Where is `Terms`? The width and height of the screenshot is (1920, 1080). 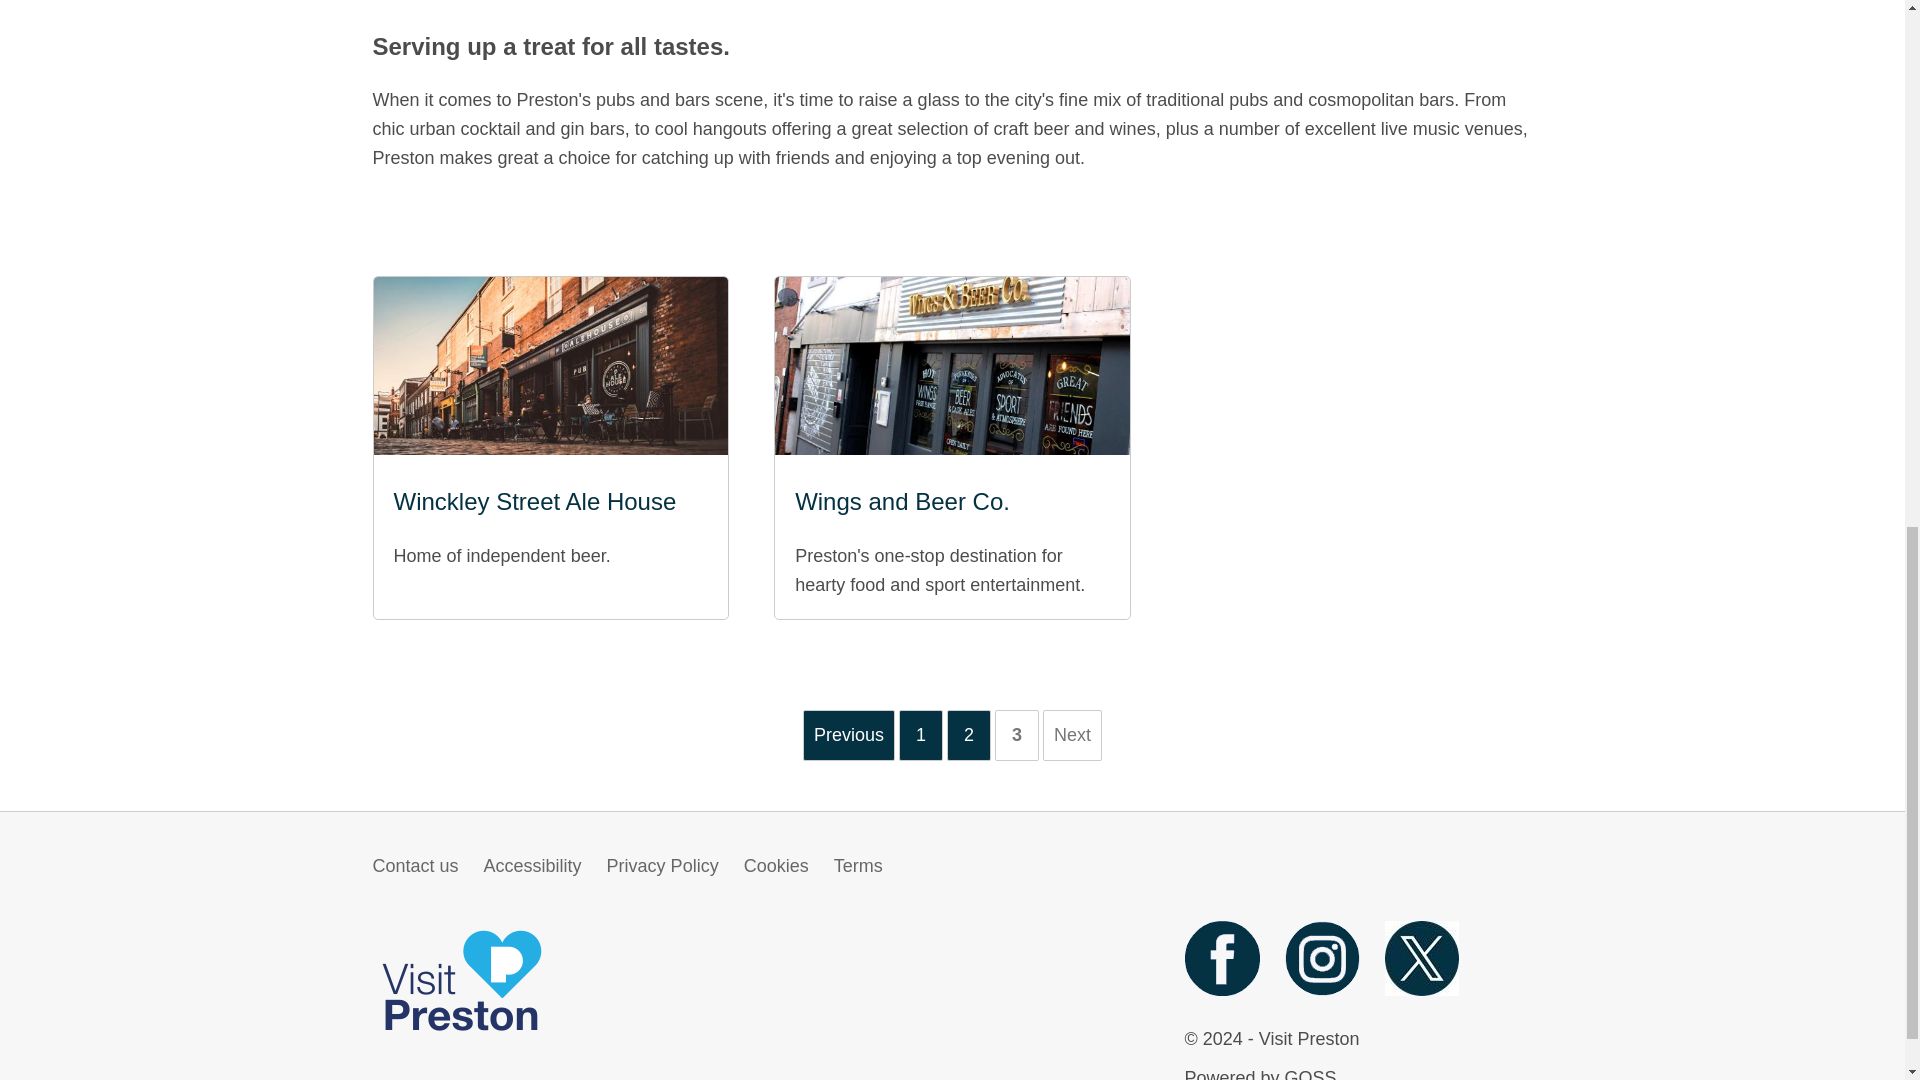
Terms is located at coordinates (858, 866).